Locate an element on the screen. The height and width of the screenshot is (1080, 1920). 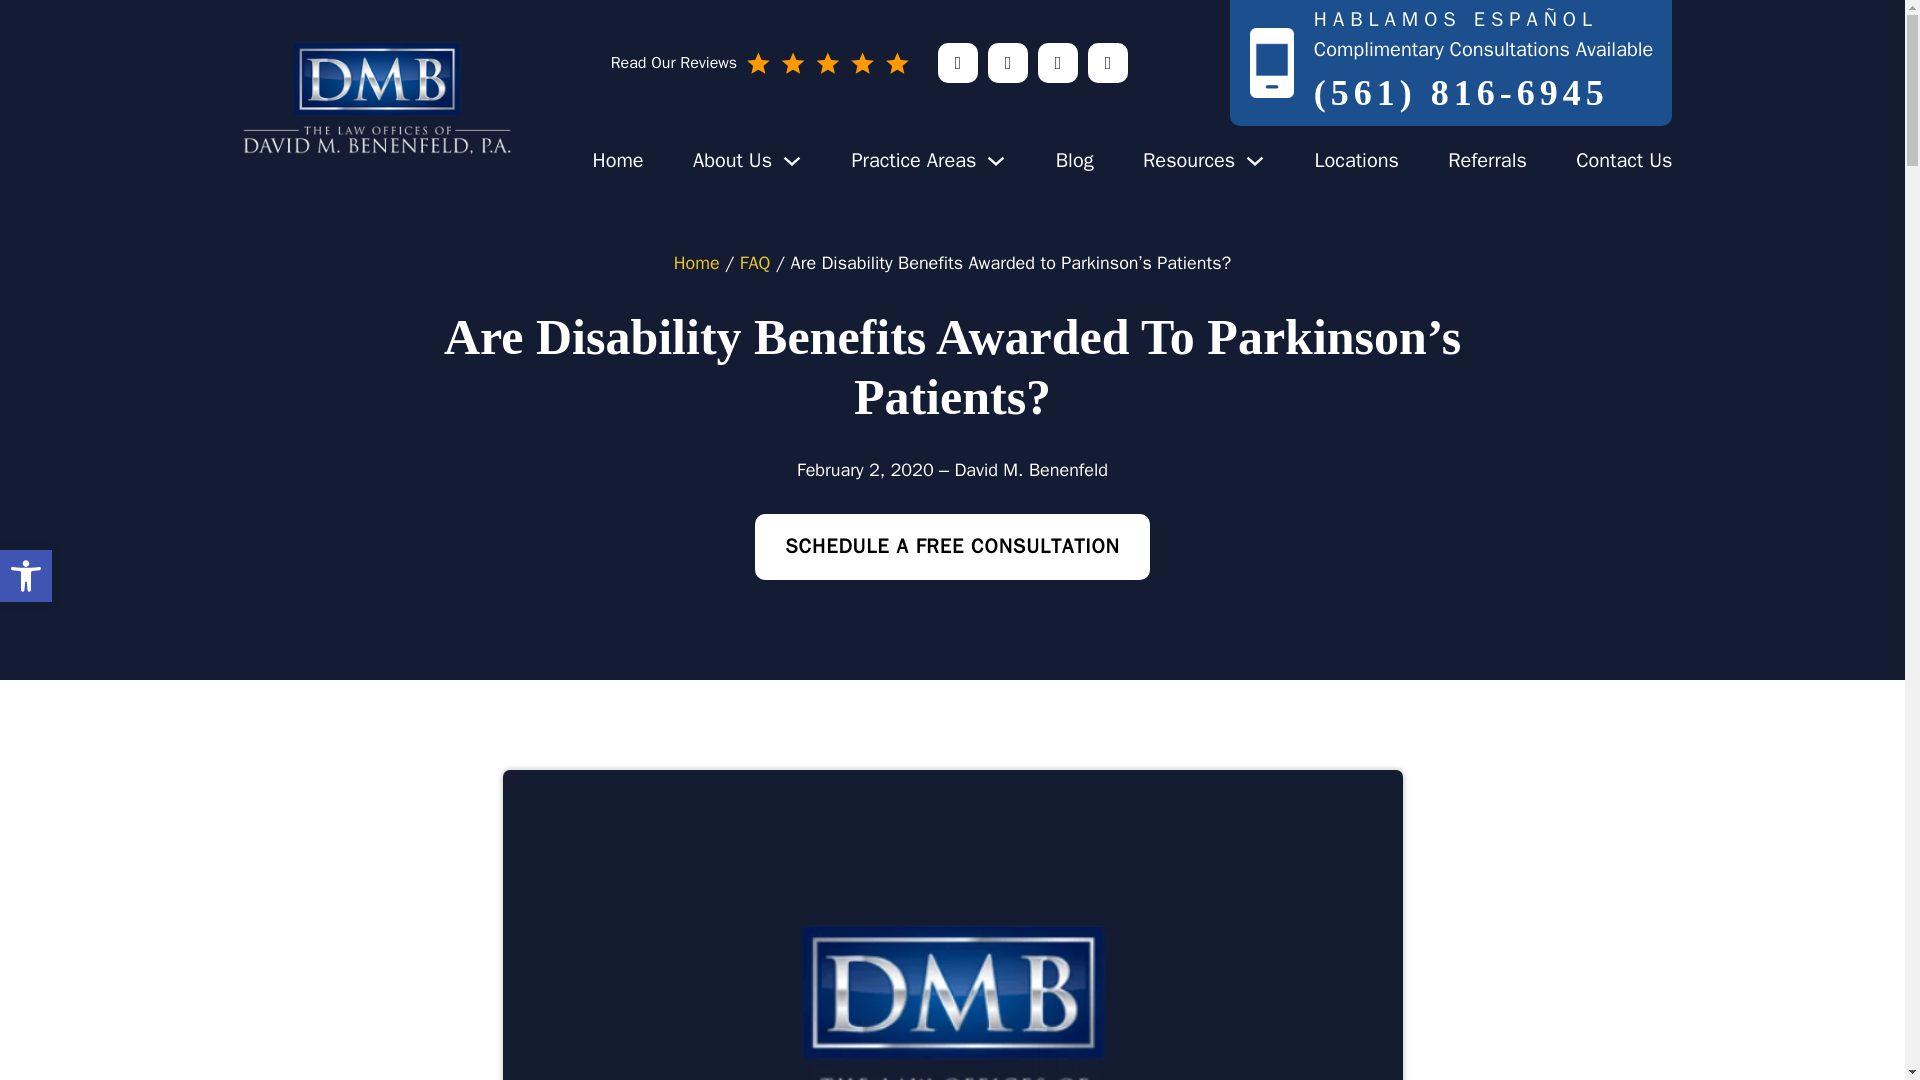
Practice Areas is located at coordinates (912, 160).